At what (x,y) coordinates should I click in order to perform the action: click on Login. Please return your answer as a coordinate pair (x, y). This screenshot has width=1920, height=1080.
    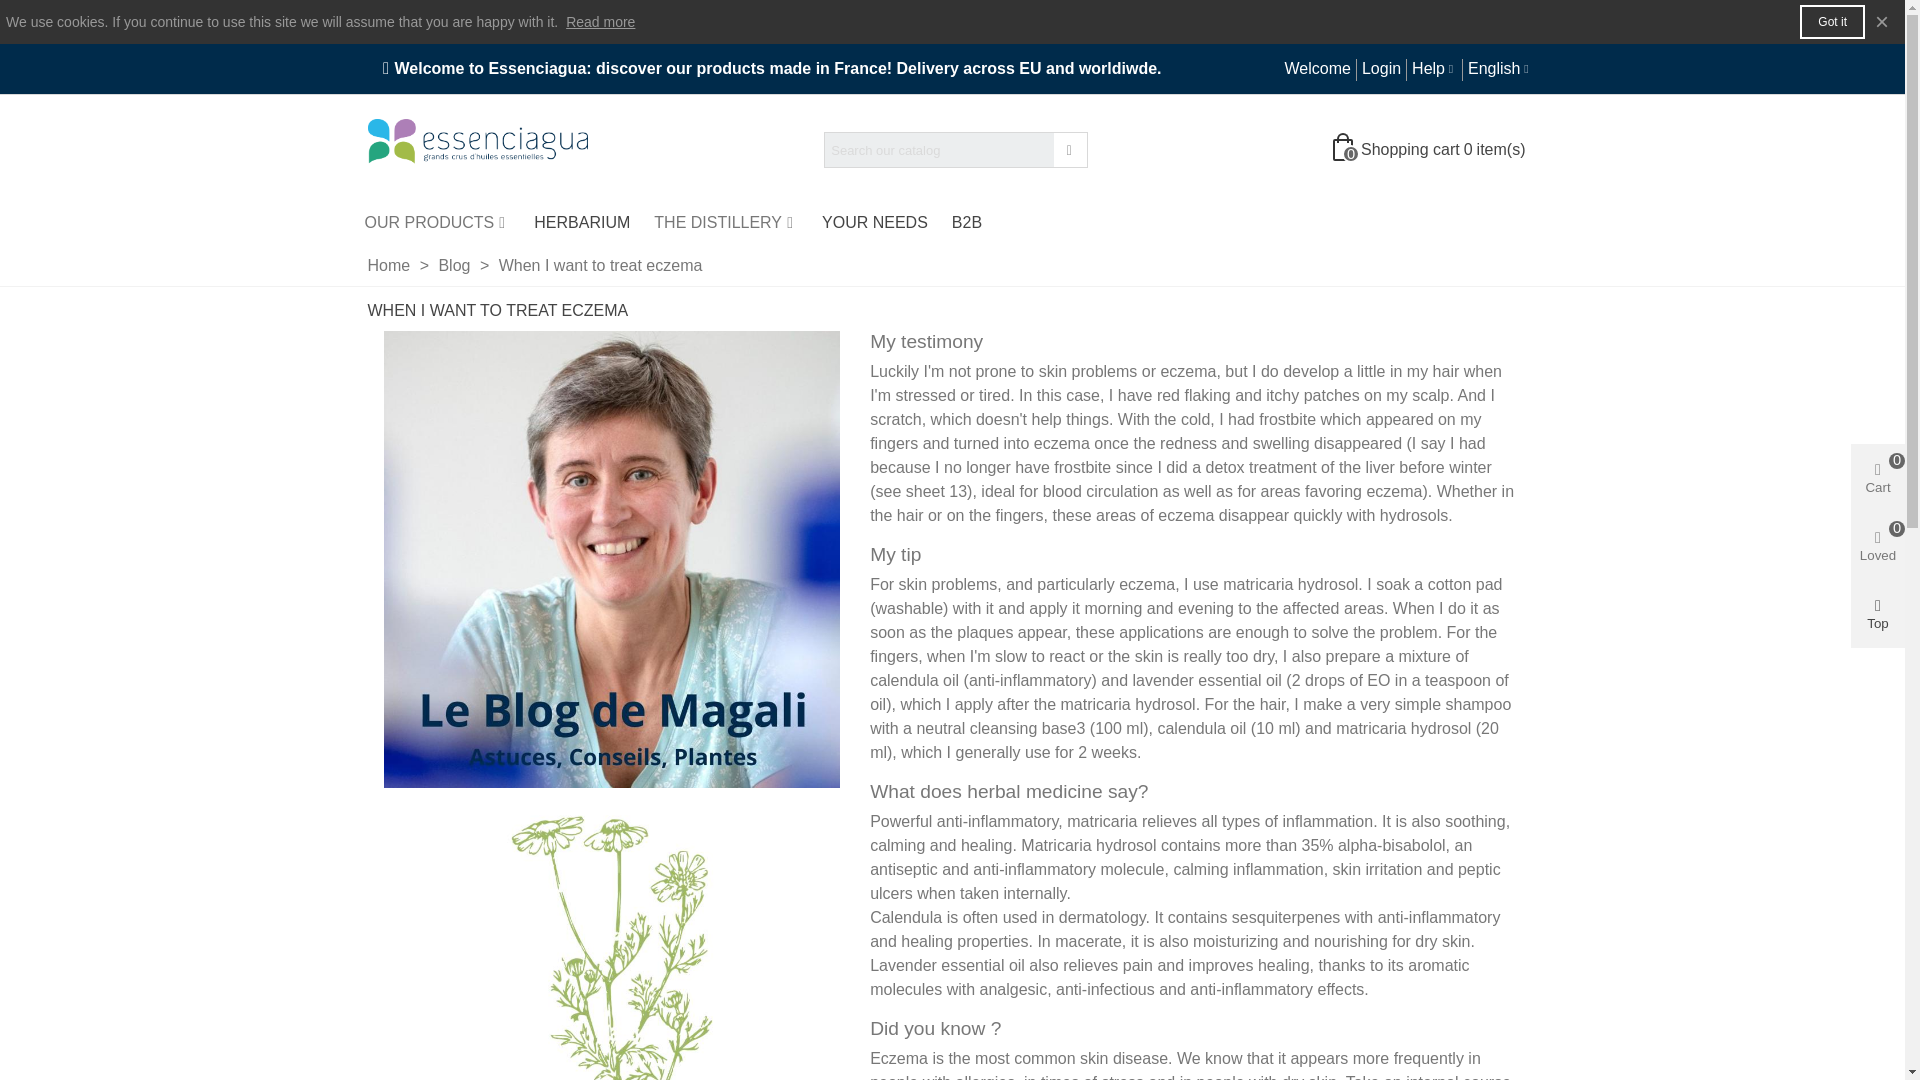
    Looking at the image, I should click on (1380, 68).